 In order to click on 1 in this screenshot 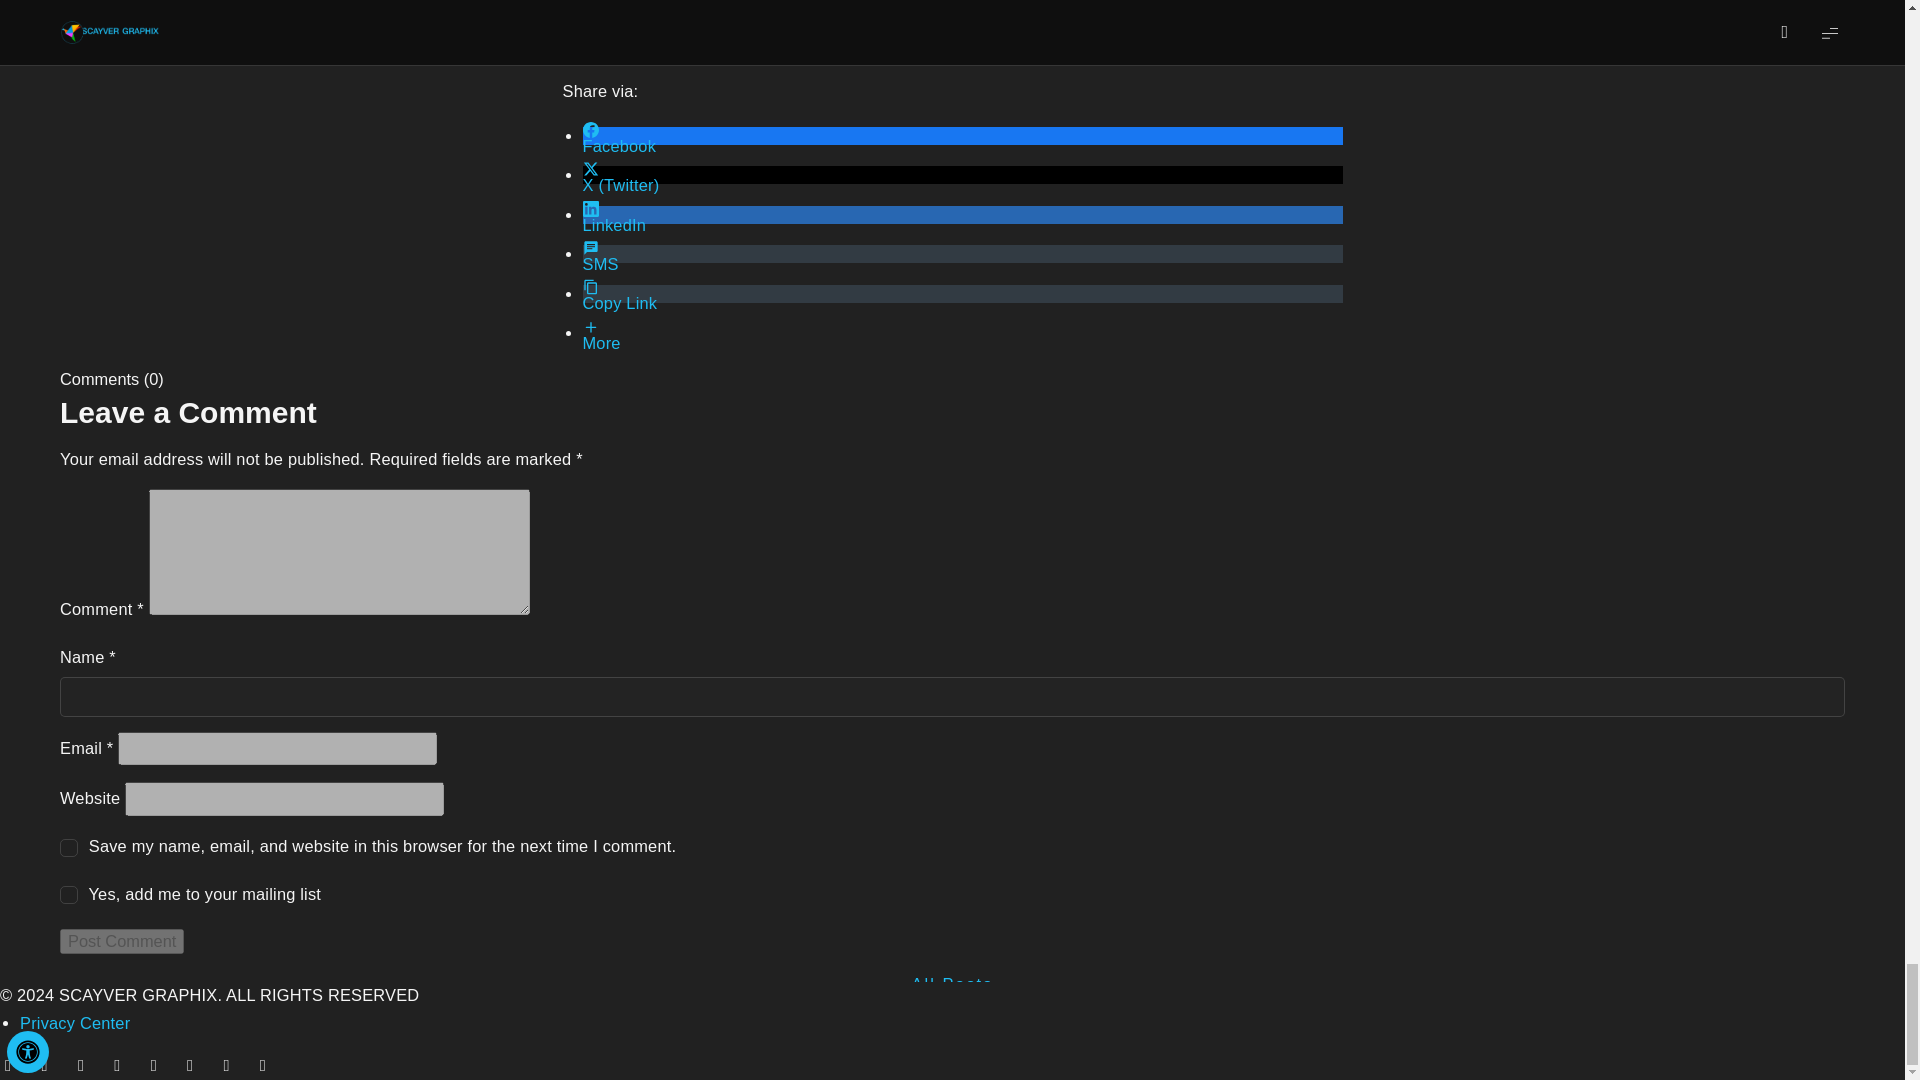, I will do `click(68, 894)`.